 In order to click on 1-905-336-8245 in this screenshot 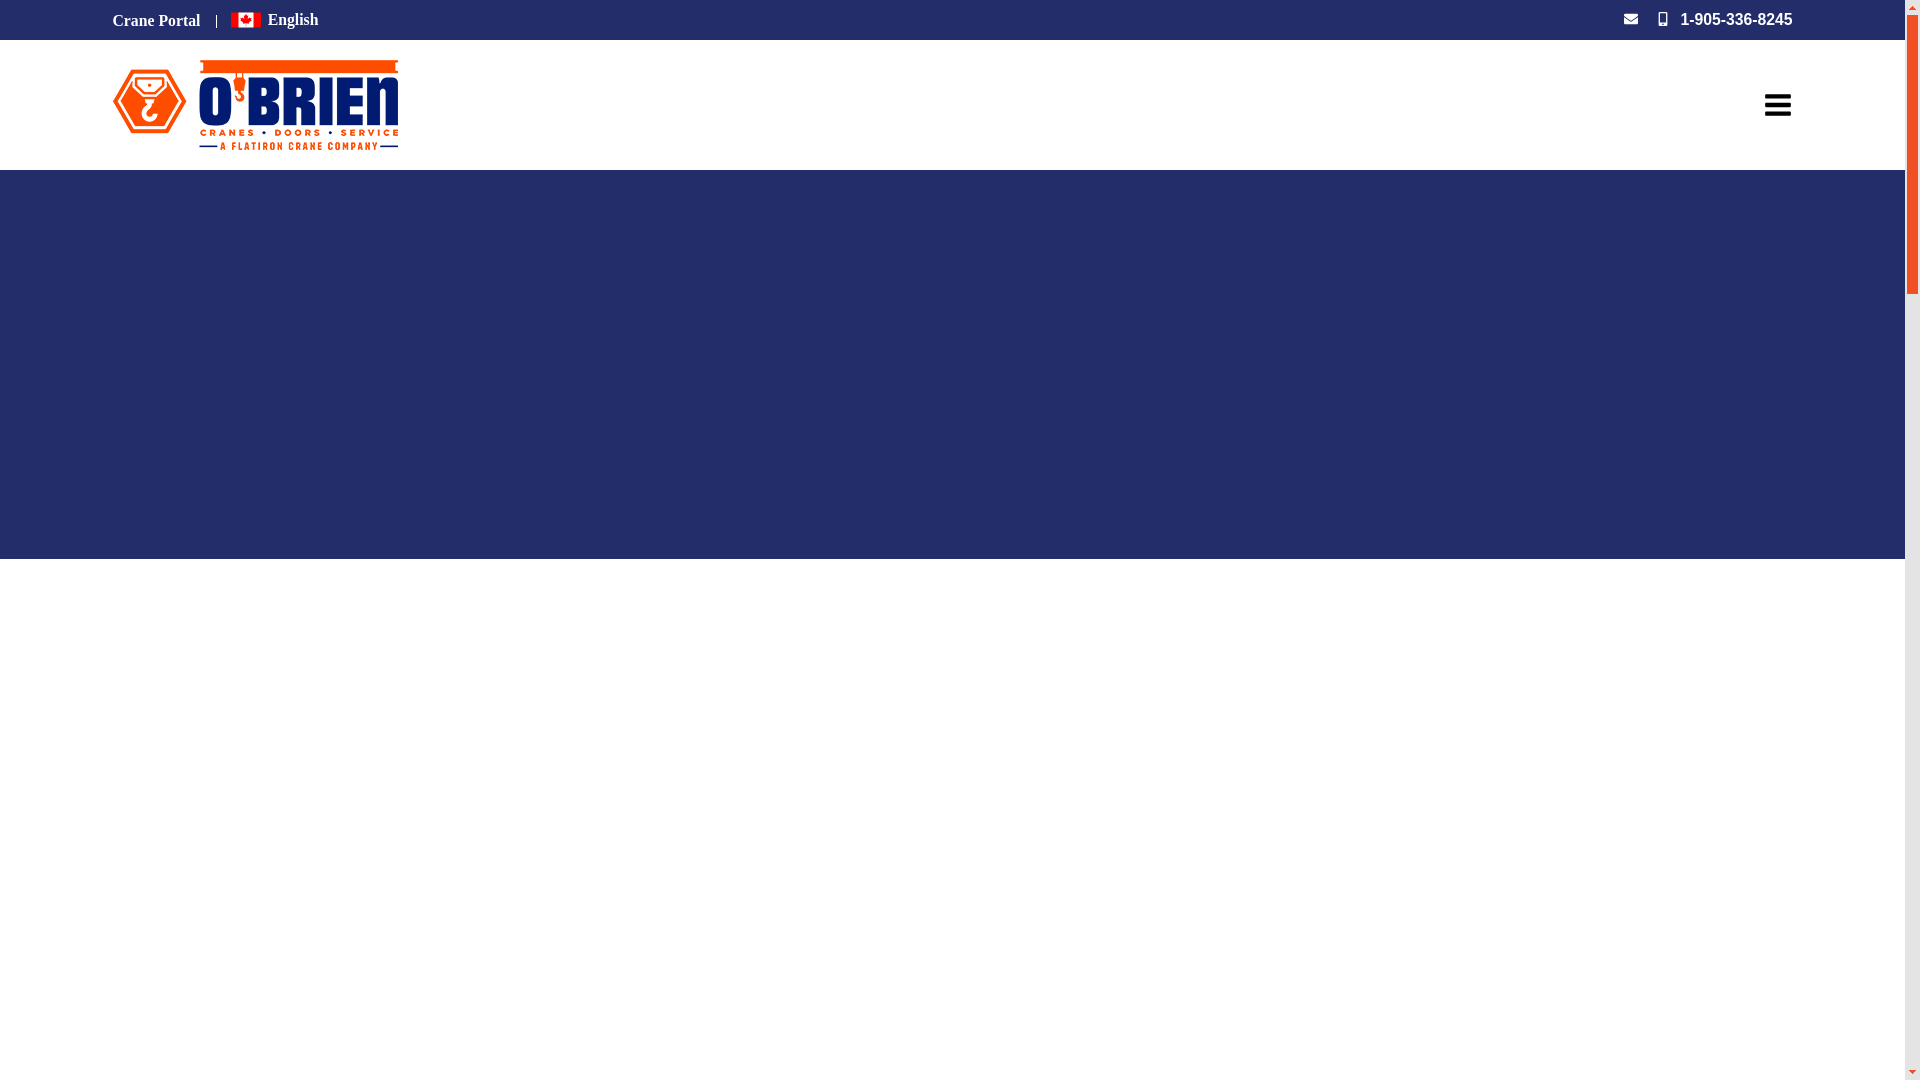, I will do `click(1736, 19)`.